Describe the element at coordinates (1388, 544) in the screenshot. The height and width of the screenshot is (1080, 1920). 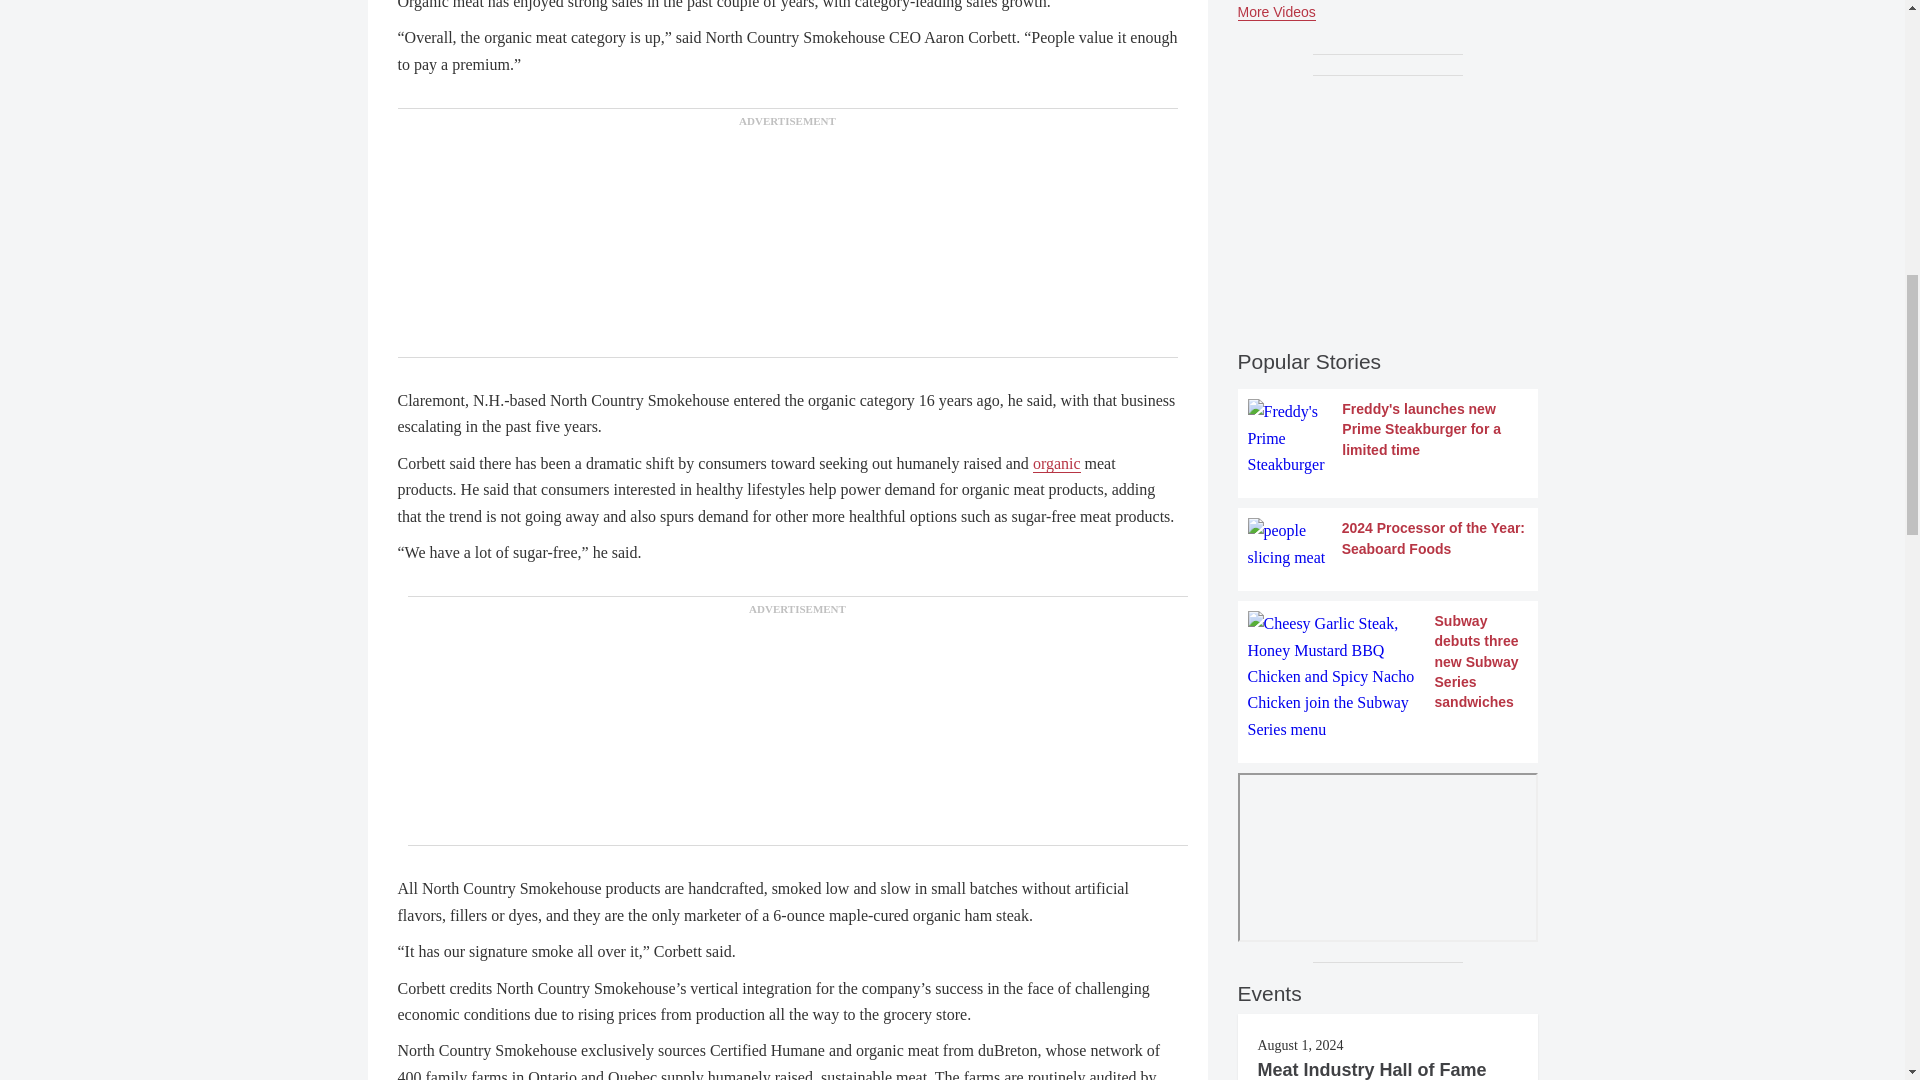
I see `2024 Processor of the Year: Seaboard Foods` at that location.